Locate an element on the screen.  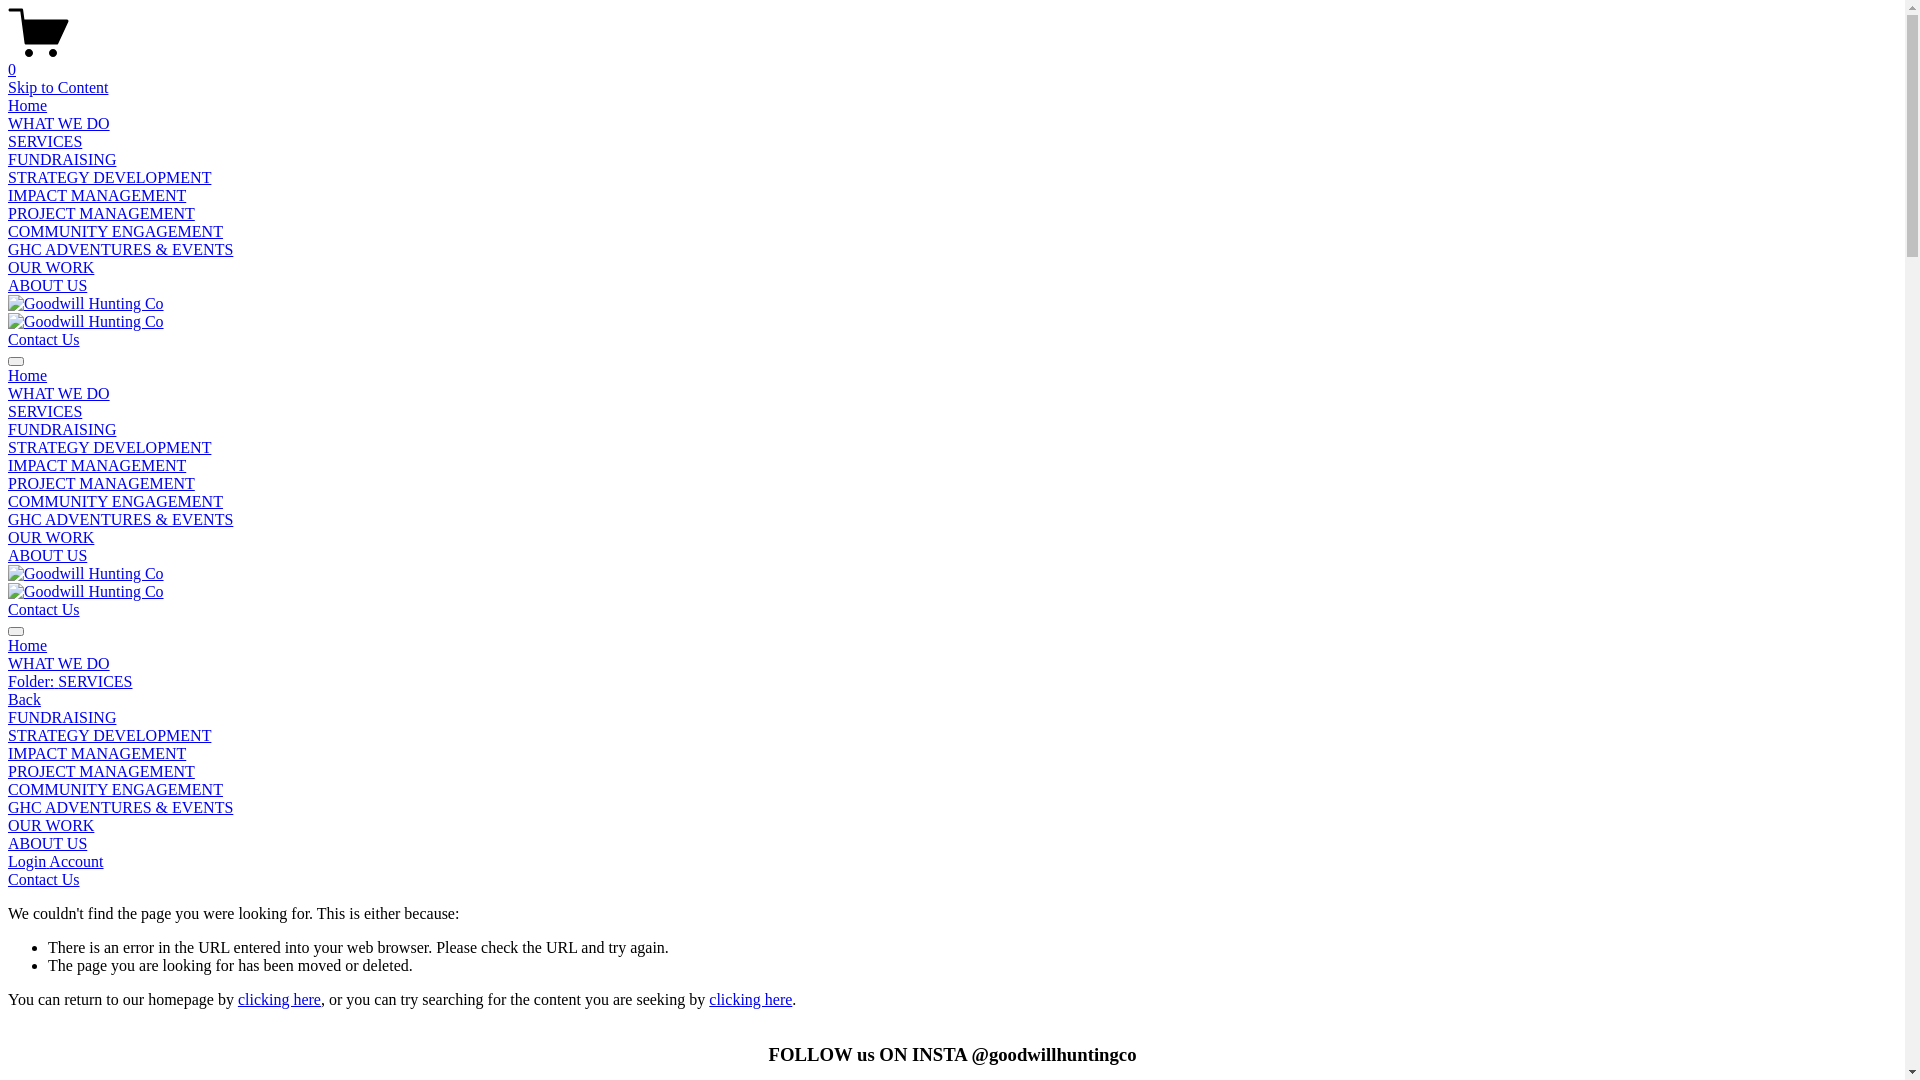
IMPACT MANAGEMENT is located at coordinates (97, 466).